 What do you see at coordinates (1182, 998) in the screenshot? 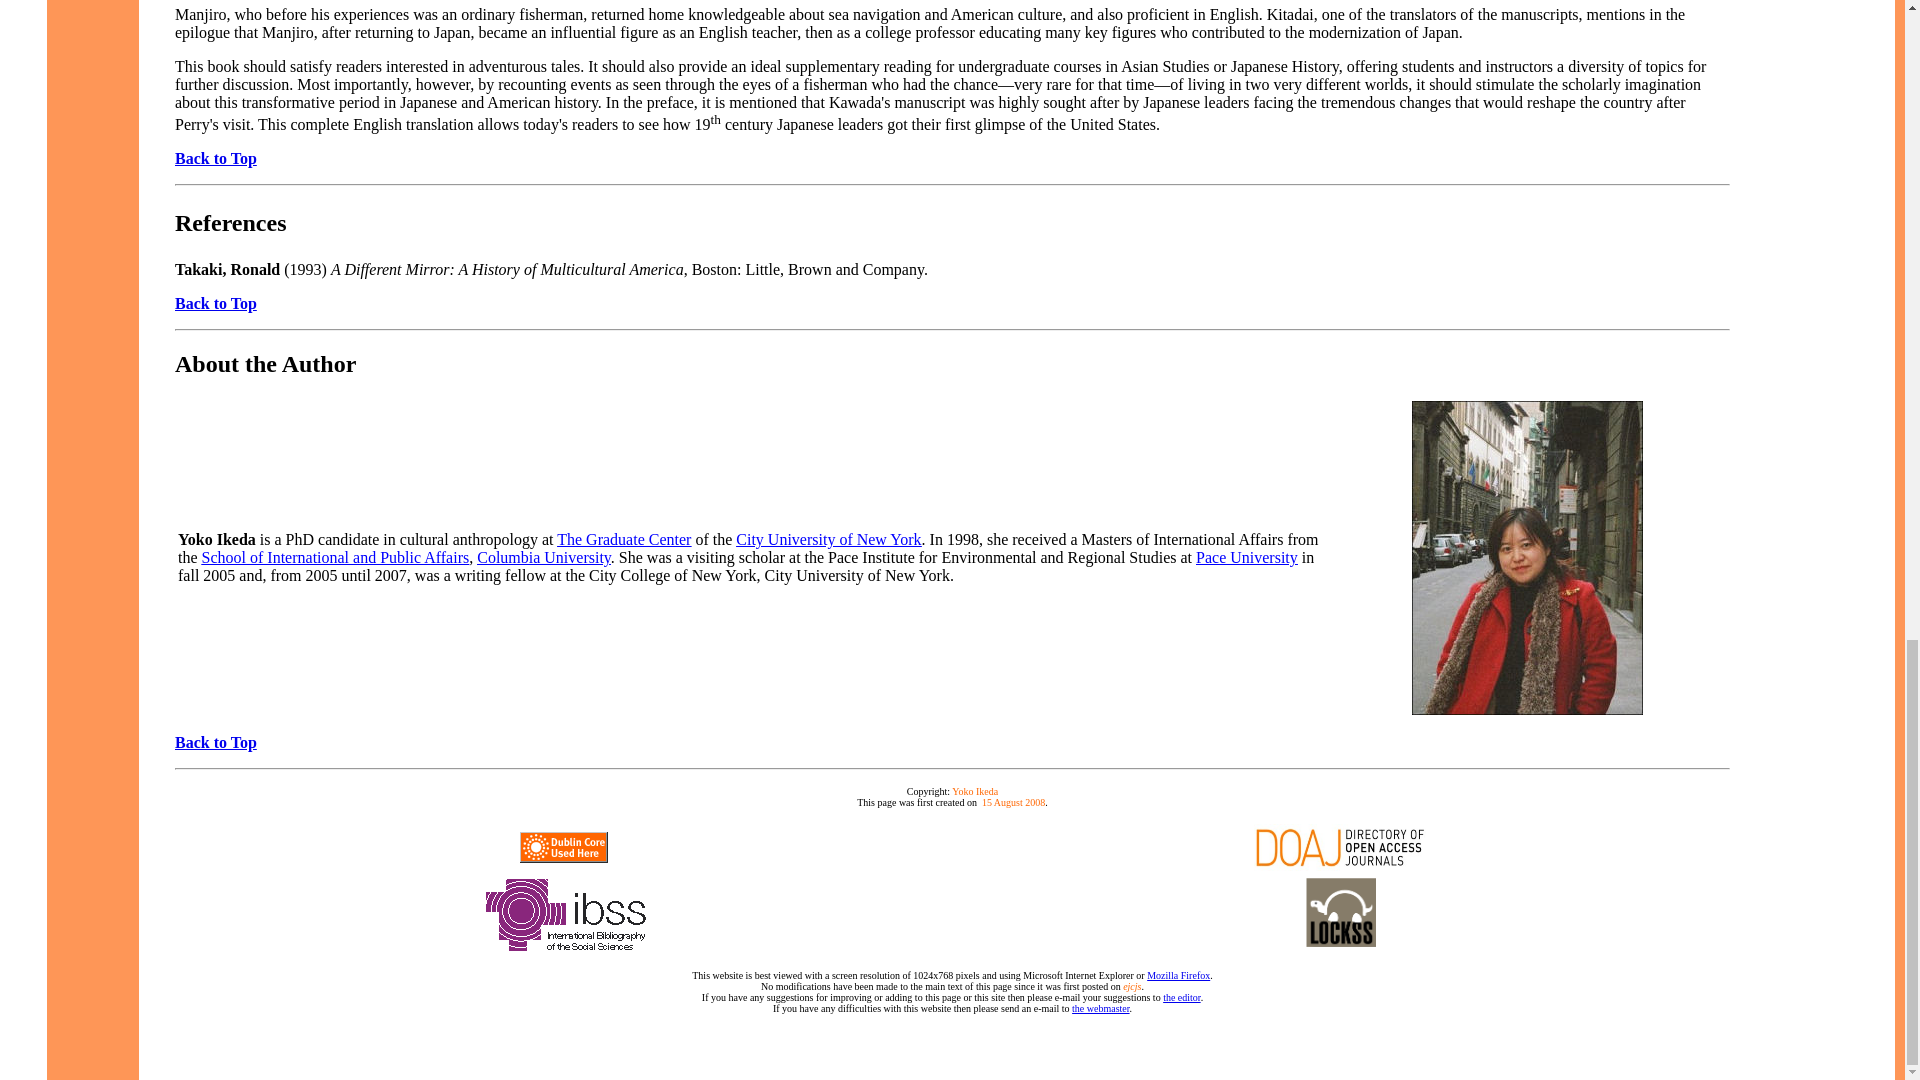
I see `the editor` at bounding box center [1182, 998].